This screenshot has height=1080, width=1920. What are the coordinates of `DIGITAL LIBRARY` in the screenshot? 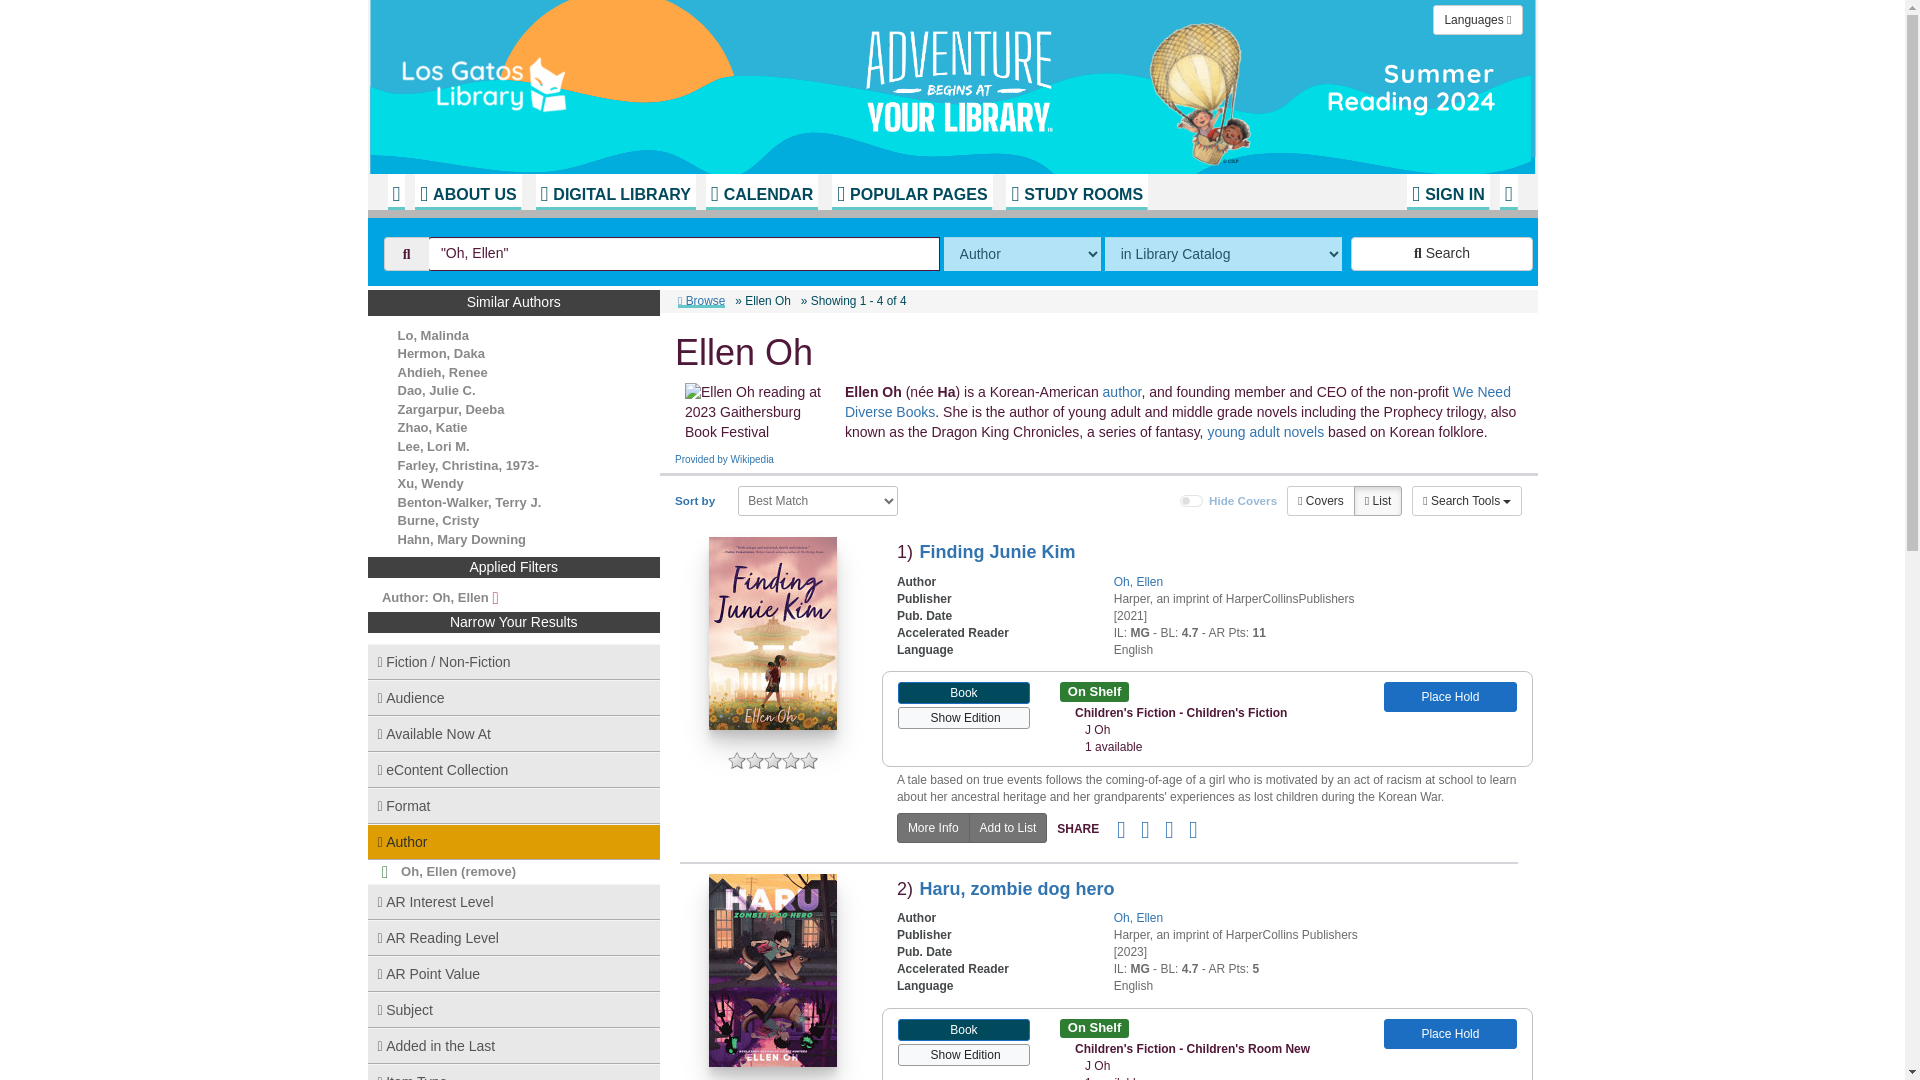 It's located at (615, 191).